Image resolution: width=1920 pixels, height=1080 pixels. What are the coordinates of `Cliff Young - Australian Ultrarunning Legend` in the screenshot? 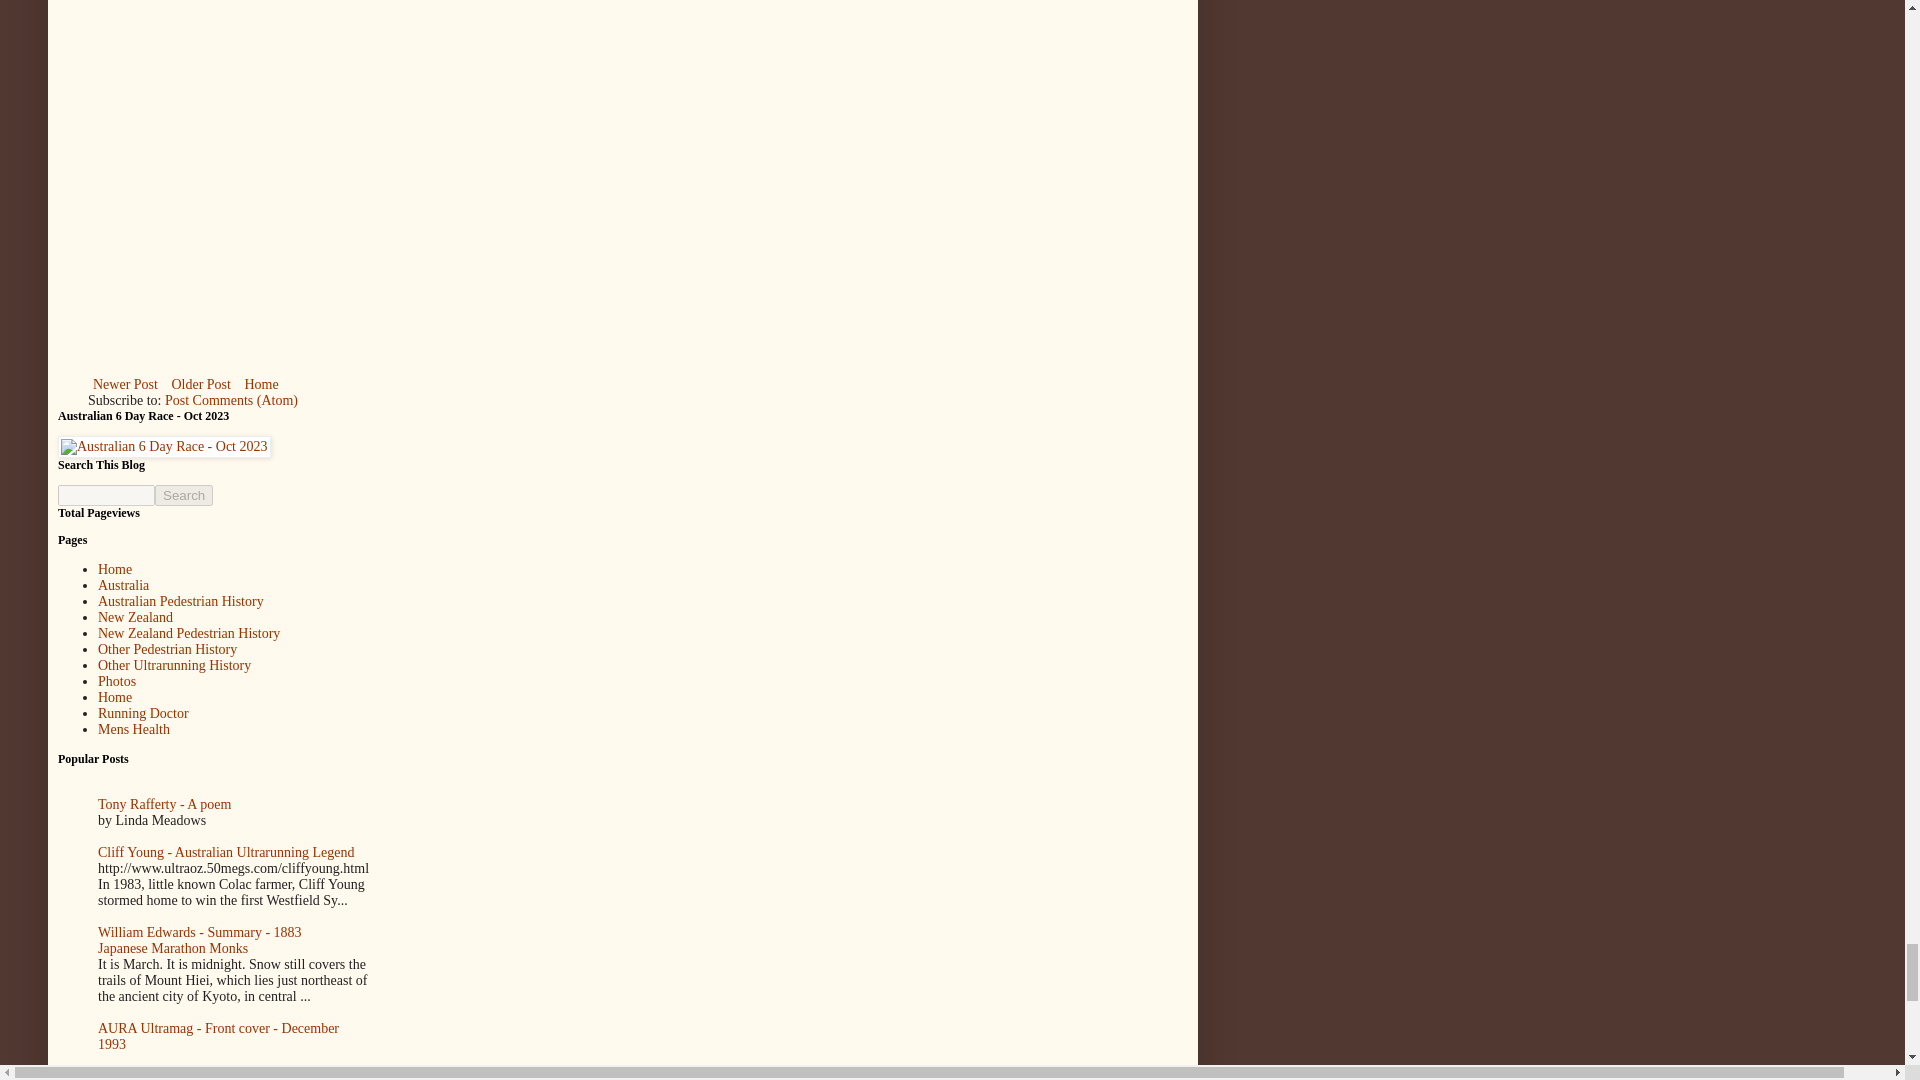 It's located at (225, 852).